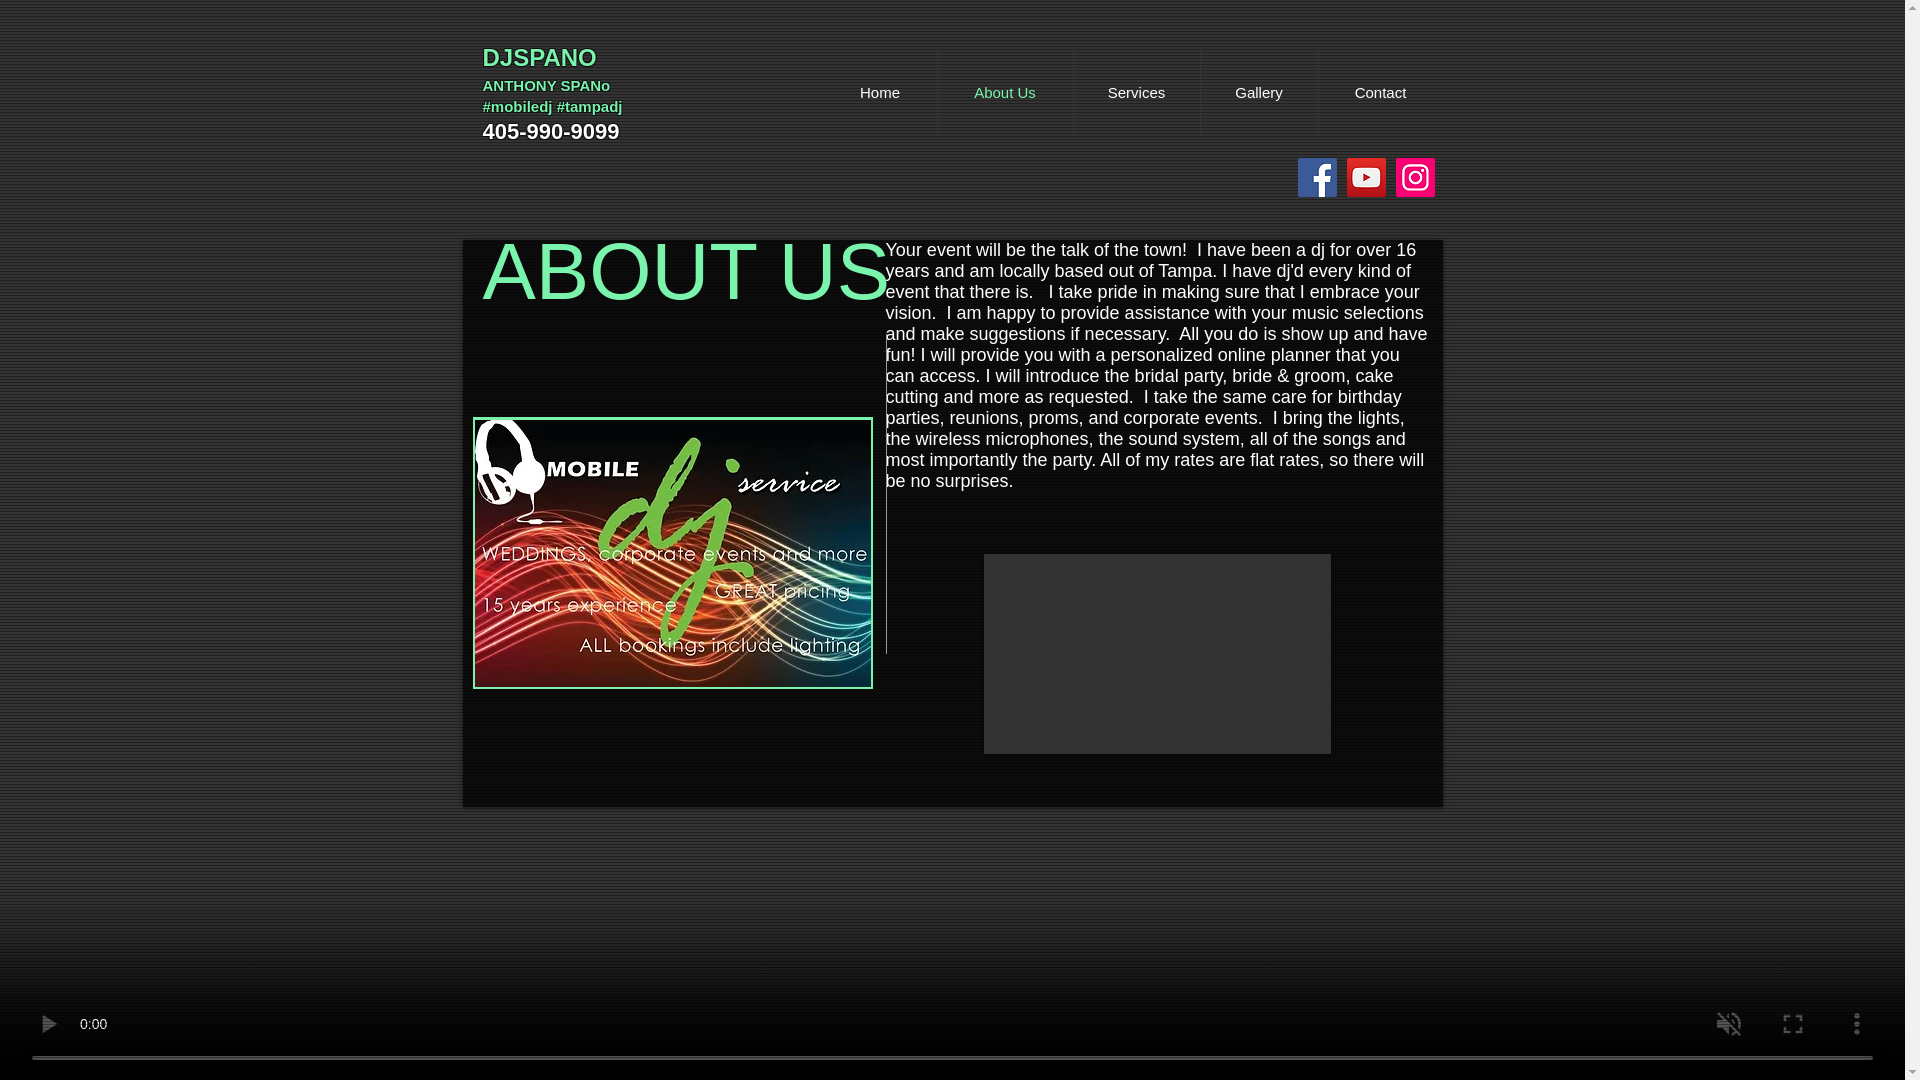 This screenshot has width=1920, height=1080. Describe the element at coordinates (1136, 92) in the screenshot. I see `Services` at that location.